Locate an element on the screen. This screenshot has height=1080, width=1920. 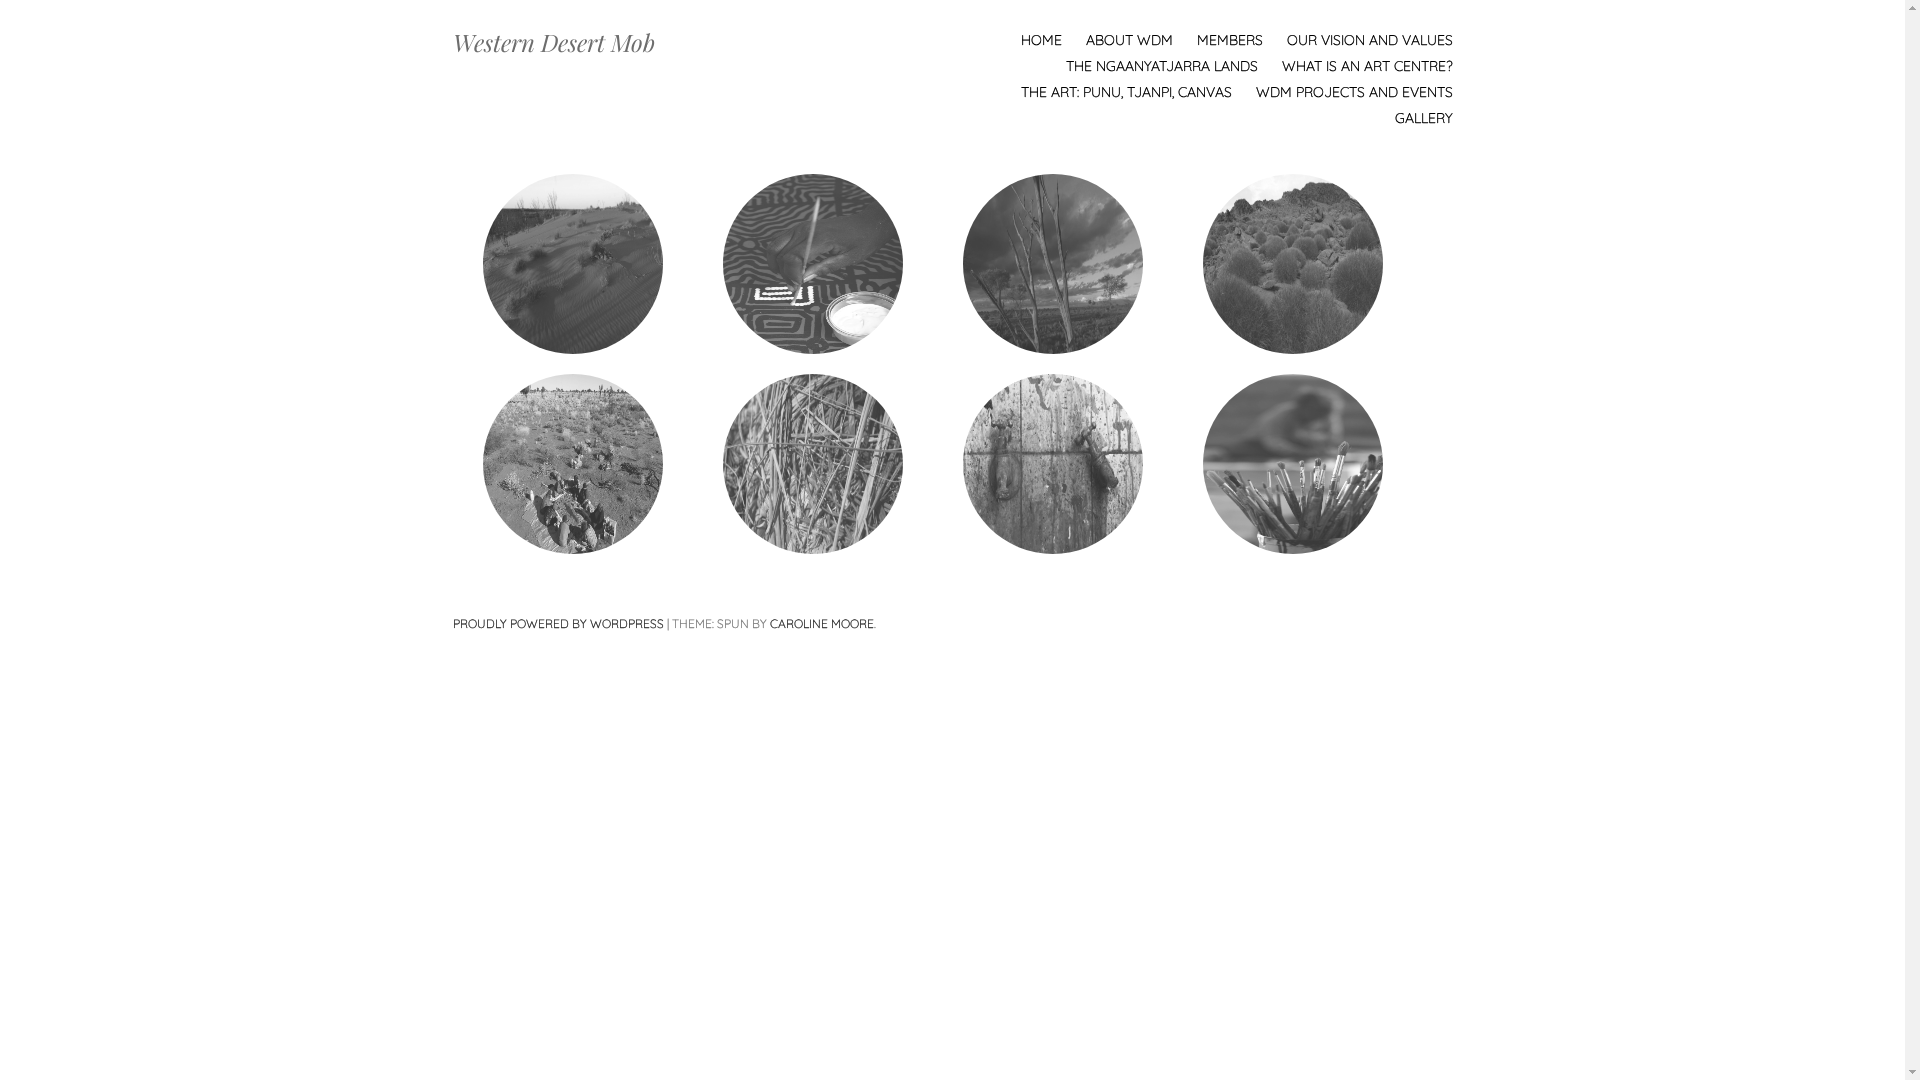
WHAT IS AN ART CENTRE? is located at coordinates (1368, 66).